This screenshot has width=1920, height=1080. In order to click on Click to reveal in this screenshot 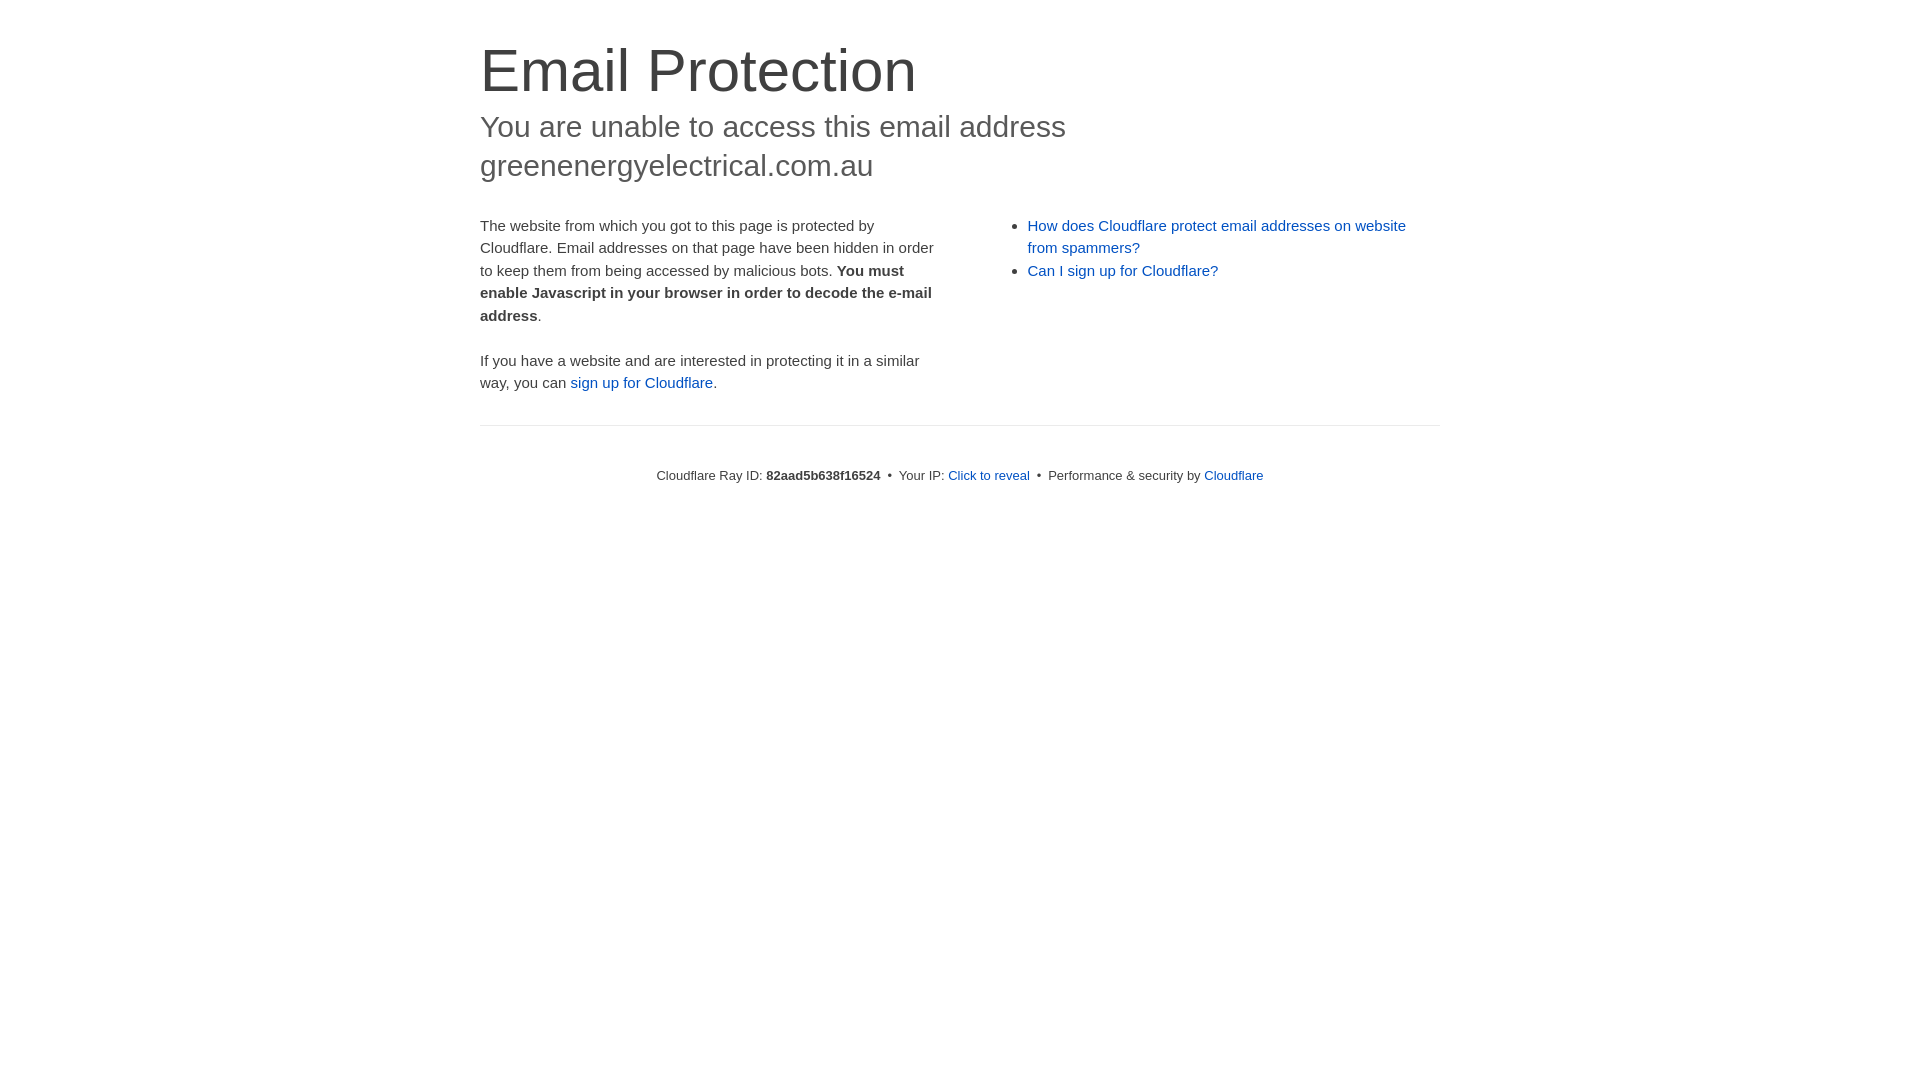, I will do `click(989, 476)`.